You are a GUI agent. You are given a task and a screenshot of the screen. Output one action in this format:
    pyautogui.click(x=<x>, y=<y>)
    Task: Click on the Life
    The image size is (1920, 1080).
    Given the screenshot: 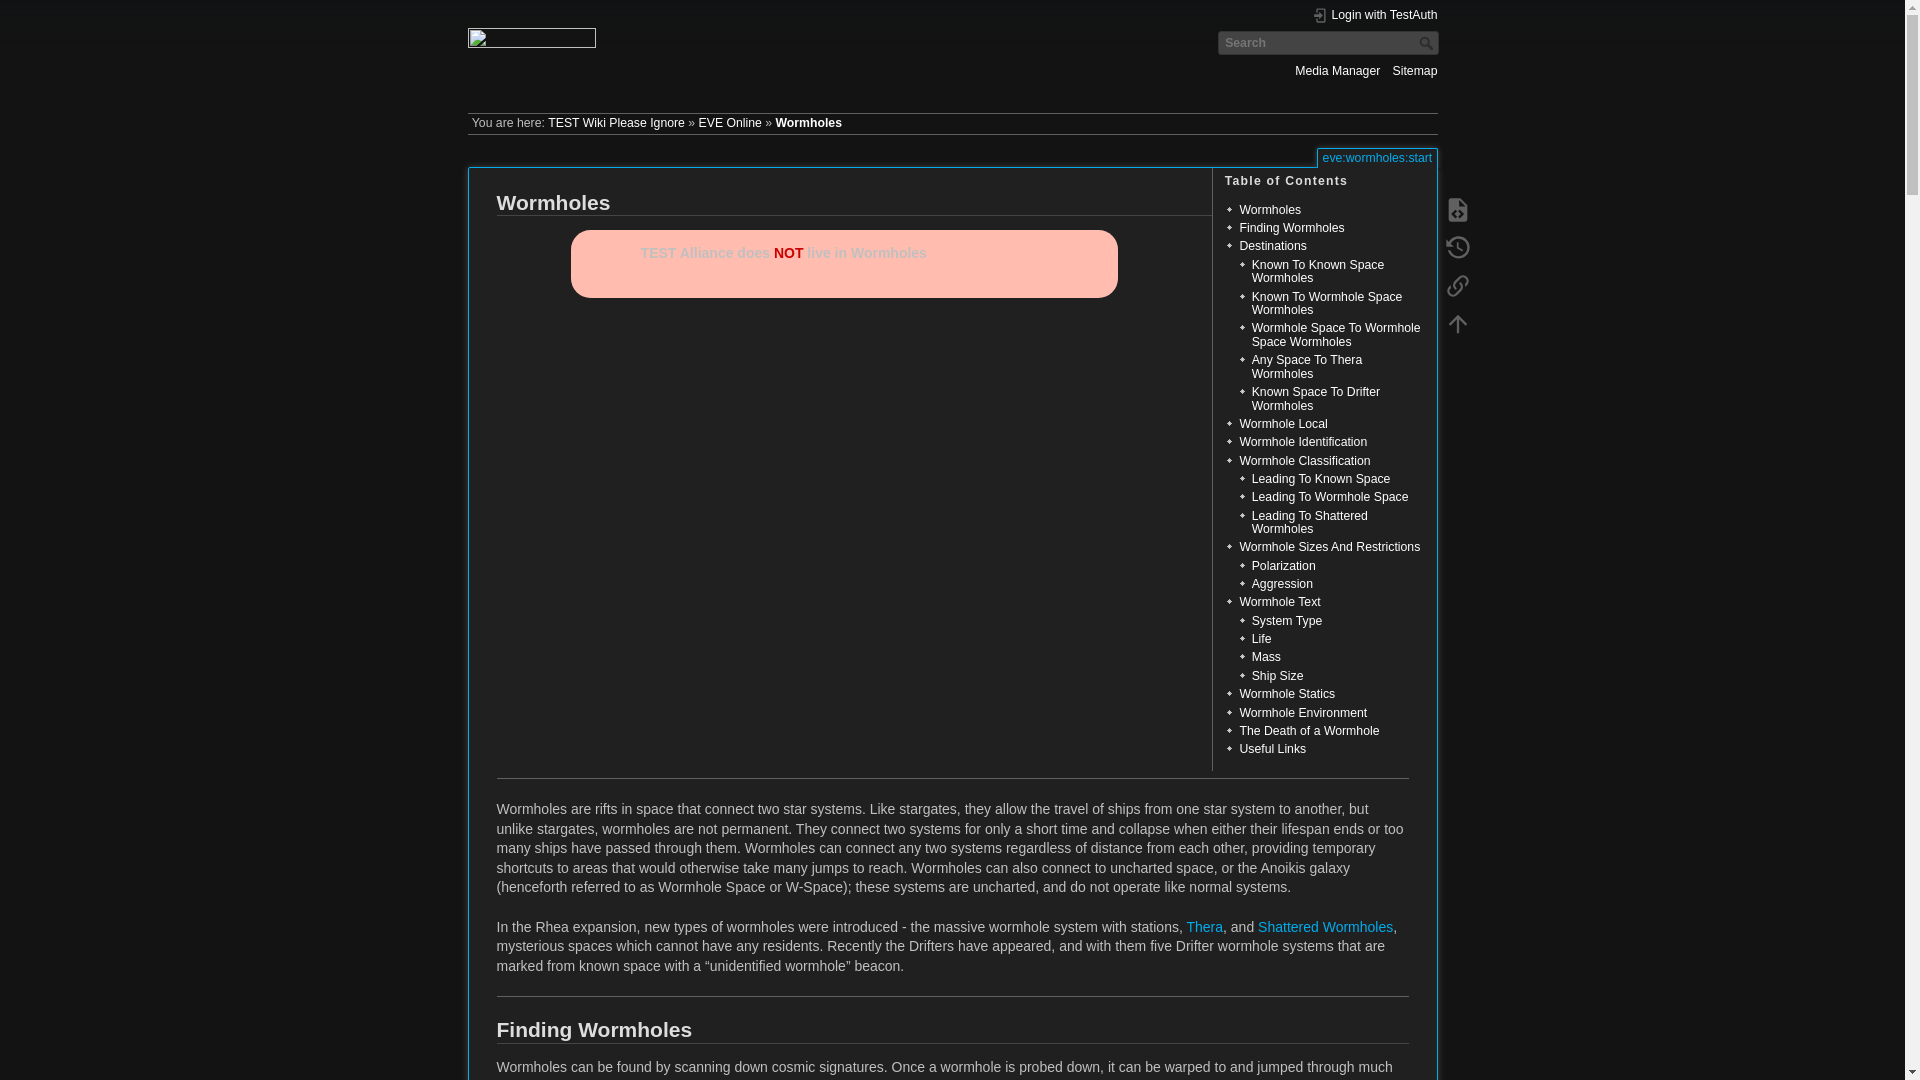 What is the action you would take?
    pyautogui.click(x=1261, y=638)
    